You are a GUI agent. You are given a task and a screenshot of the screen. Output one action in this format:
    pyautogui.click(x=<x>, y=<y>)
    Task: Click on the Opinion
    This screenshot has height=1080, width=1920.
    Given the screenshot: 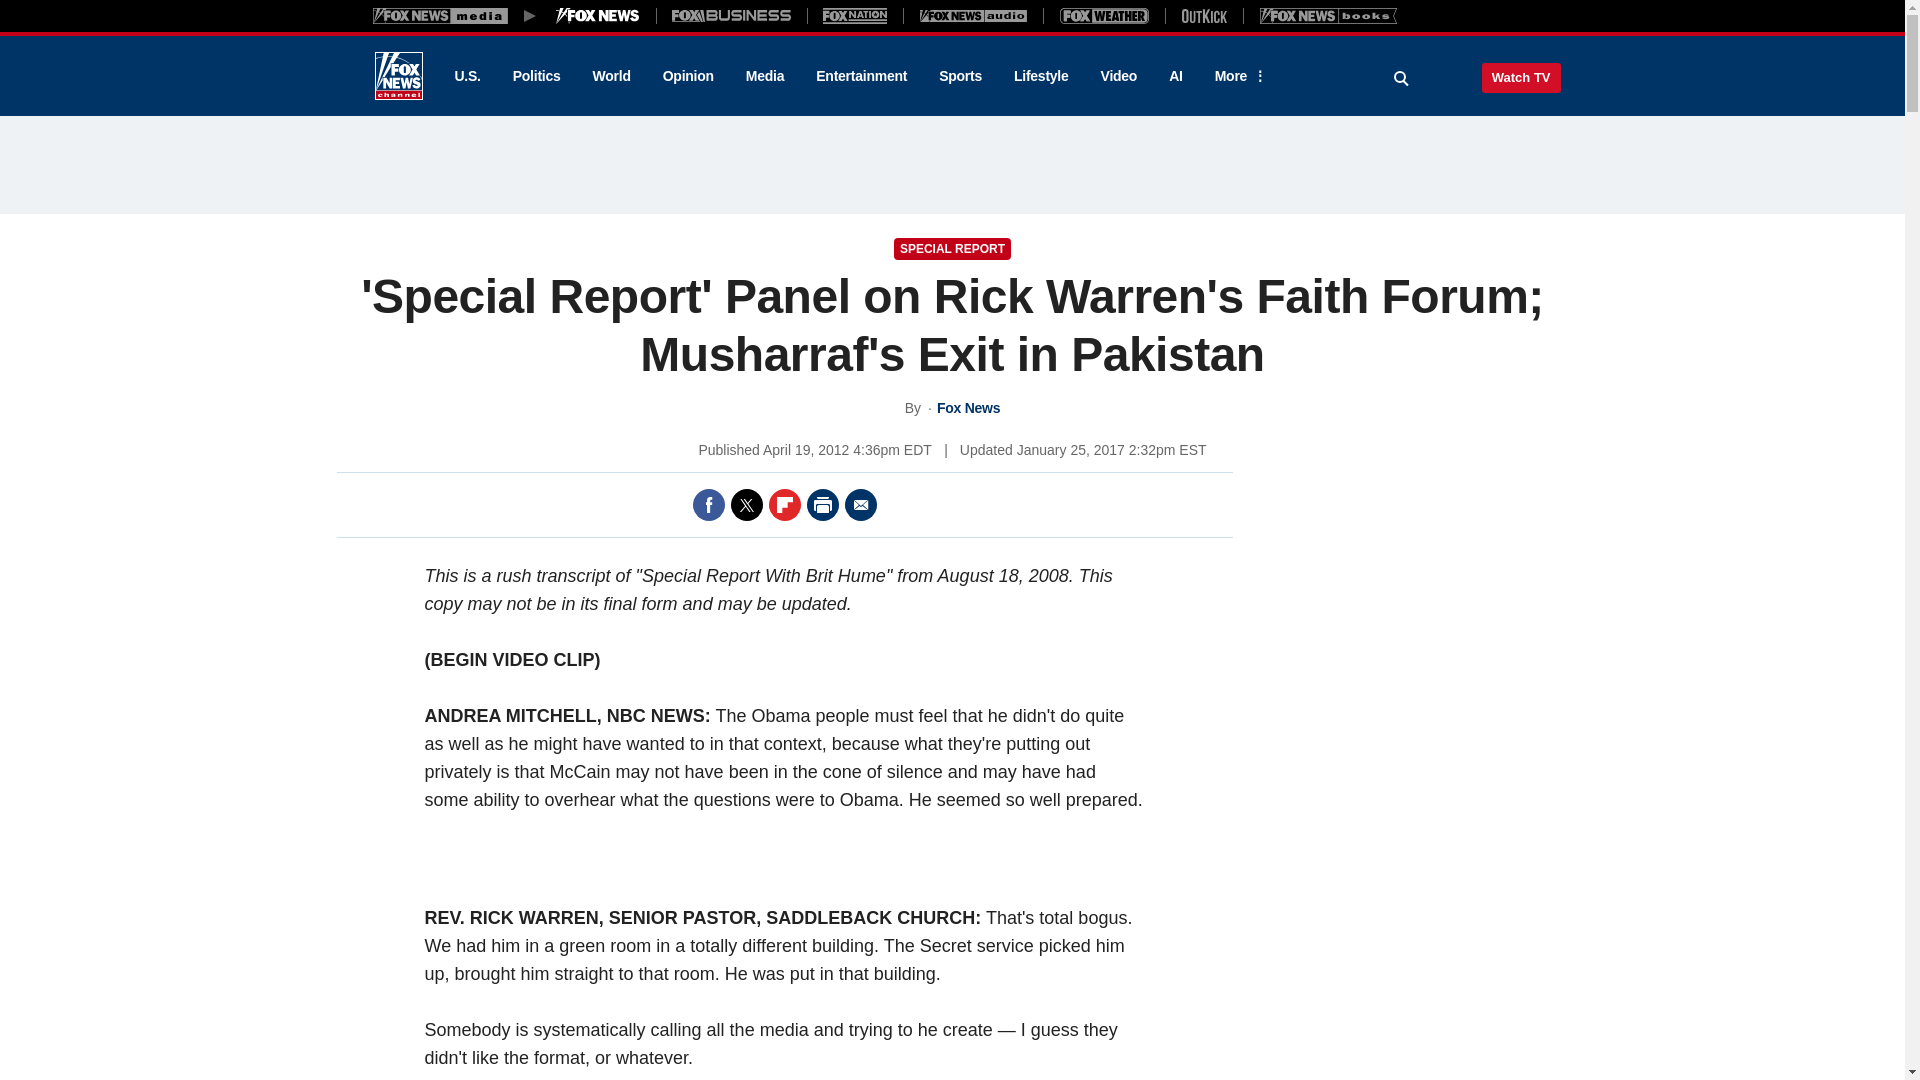 What is the action you would take?
    pyautogui.click(x=688, y=76)
    